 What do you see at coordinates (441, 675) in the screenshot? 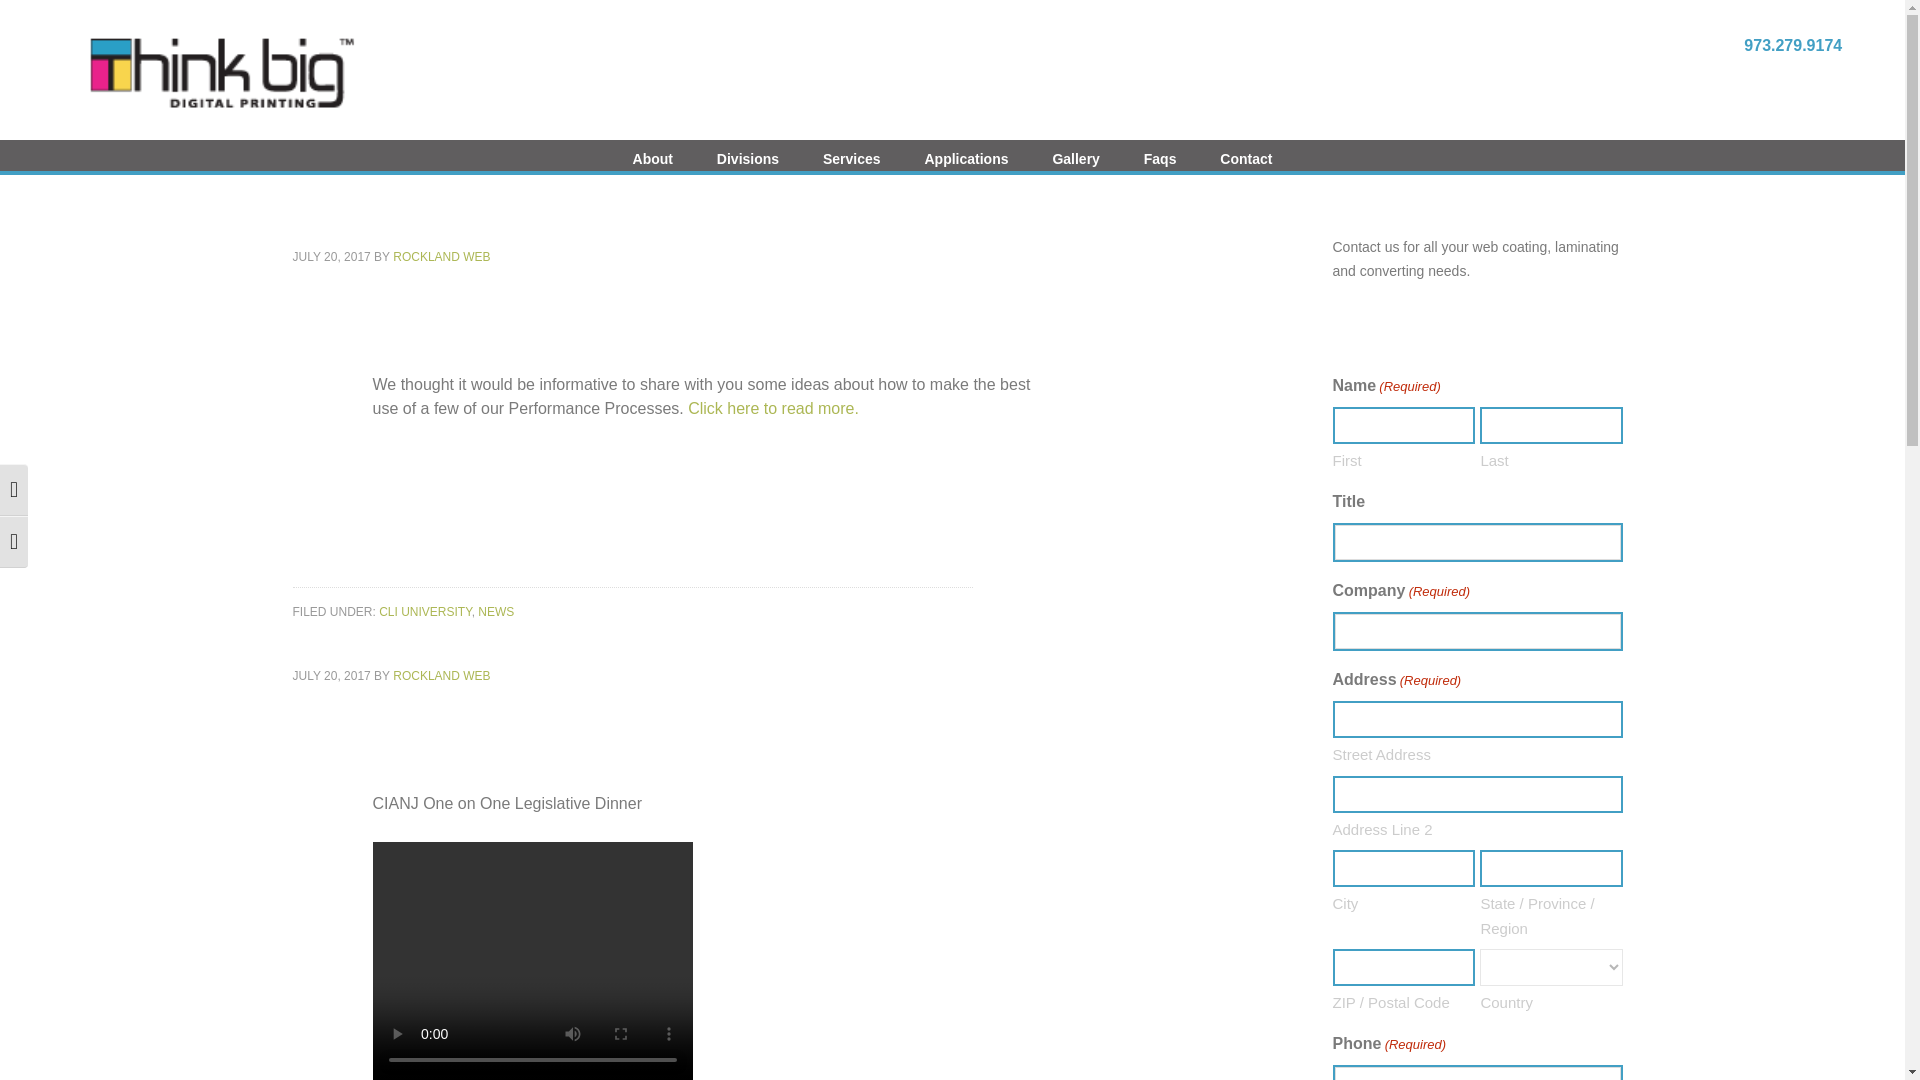
I see `ROCKLAND WEB` at bounding box center [441, 675].